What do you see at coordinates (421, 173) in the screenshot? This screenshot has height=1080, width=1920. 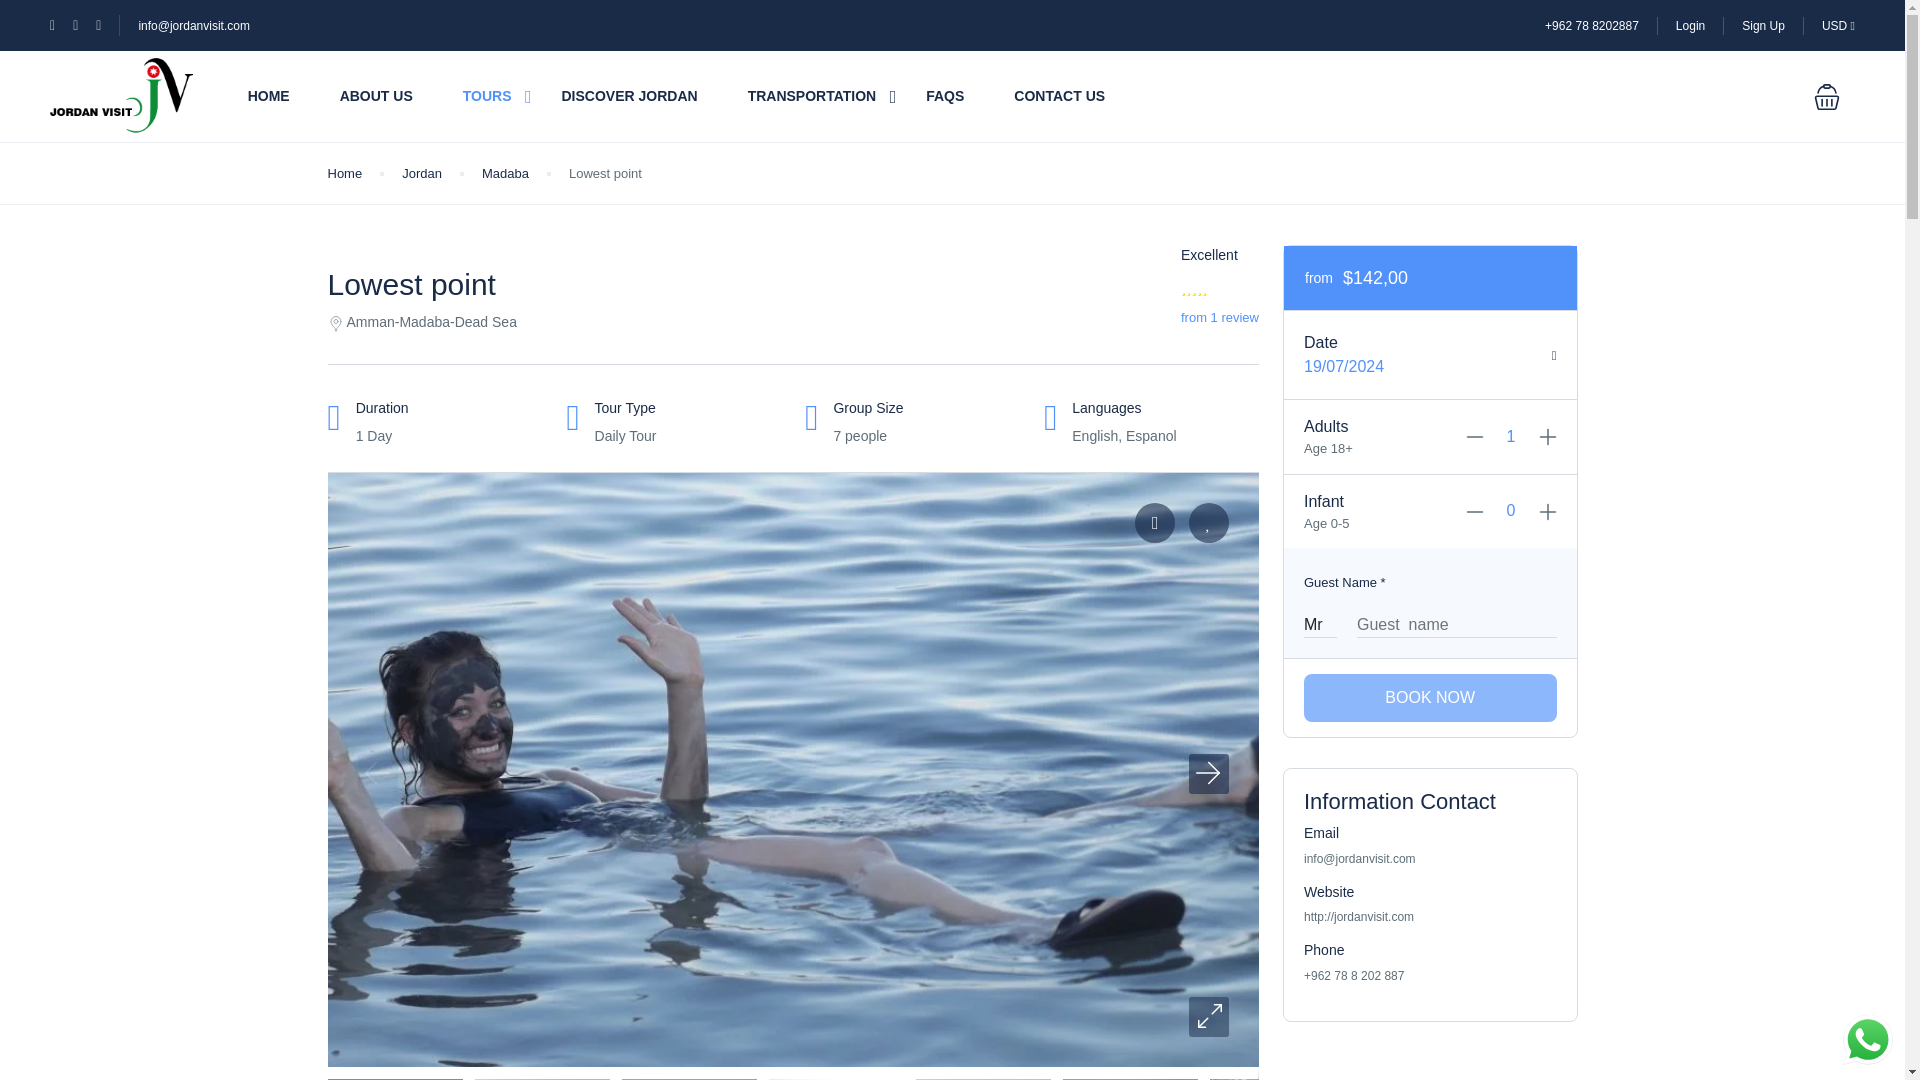 I see `Jordan` at bounding box center [421, 173].